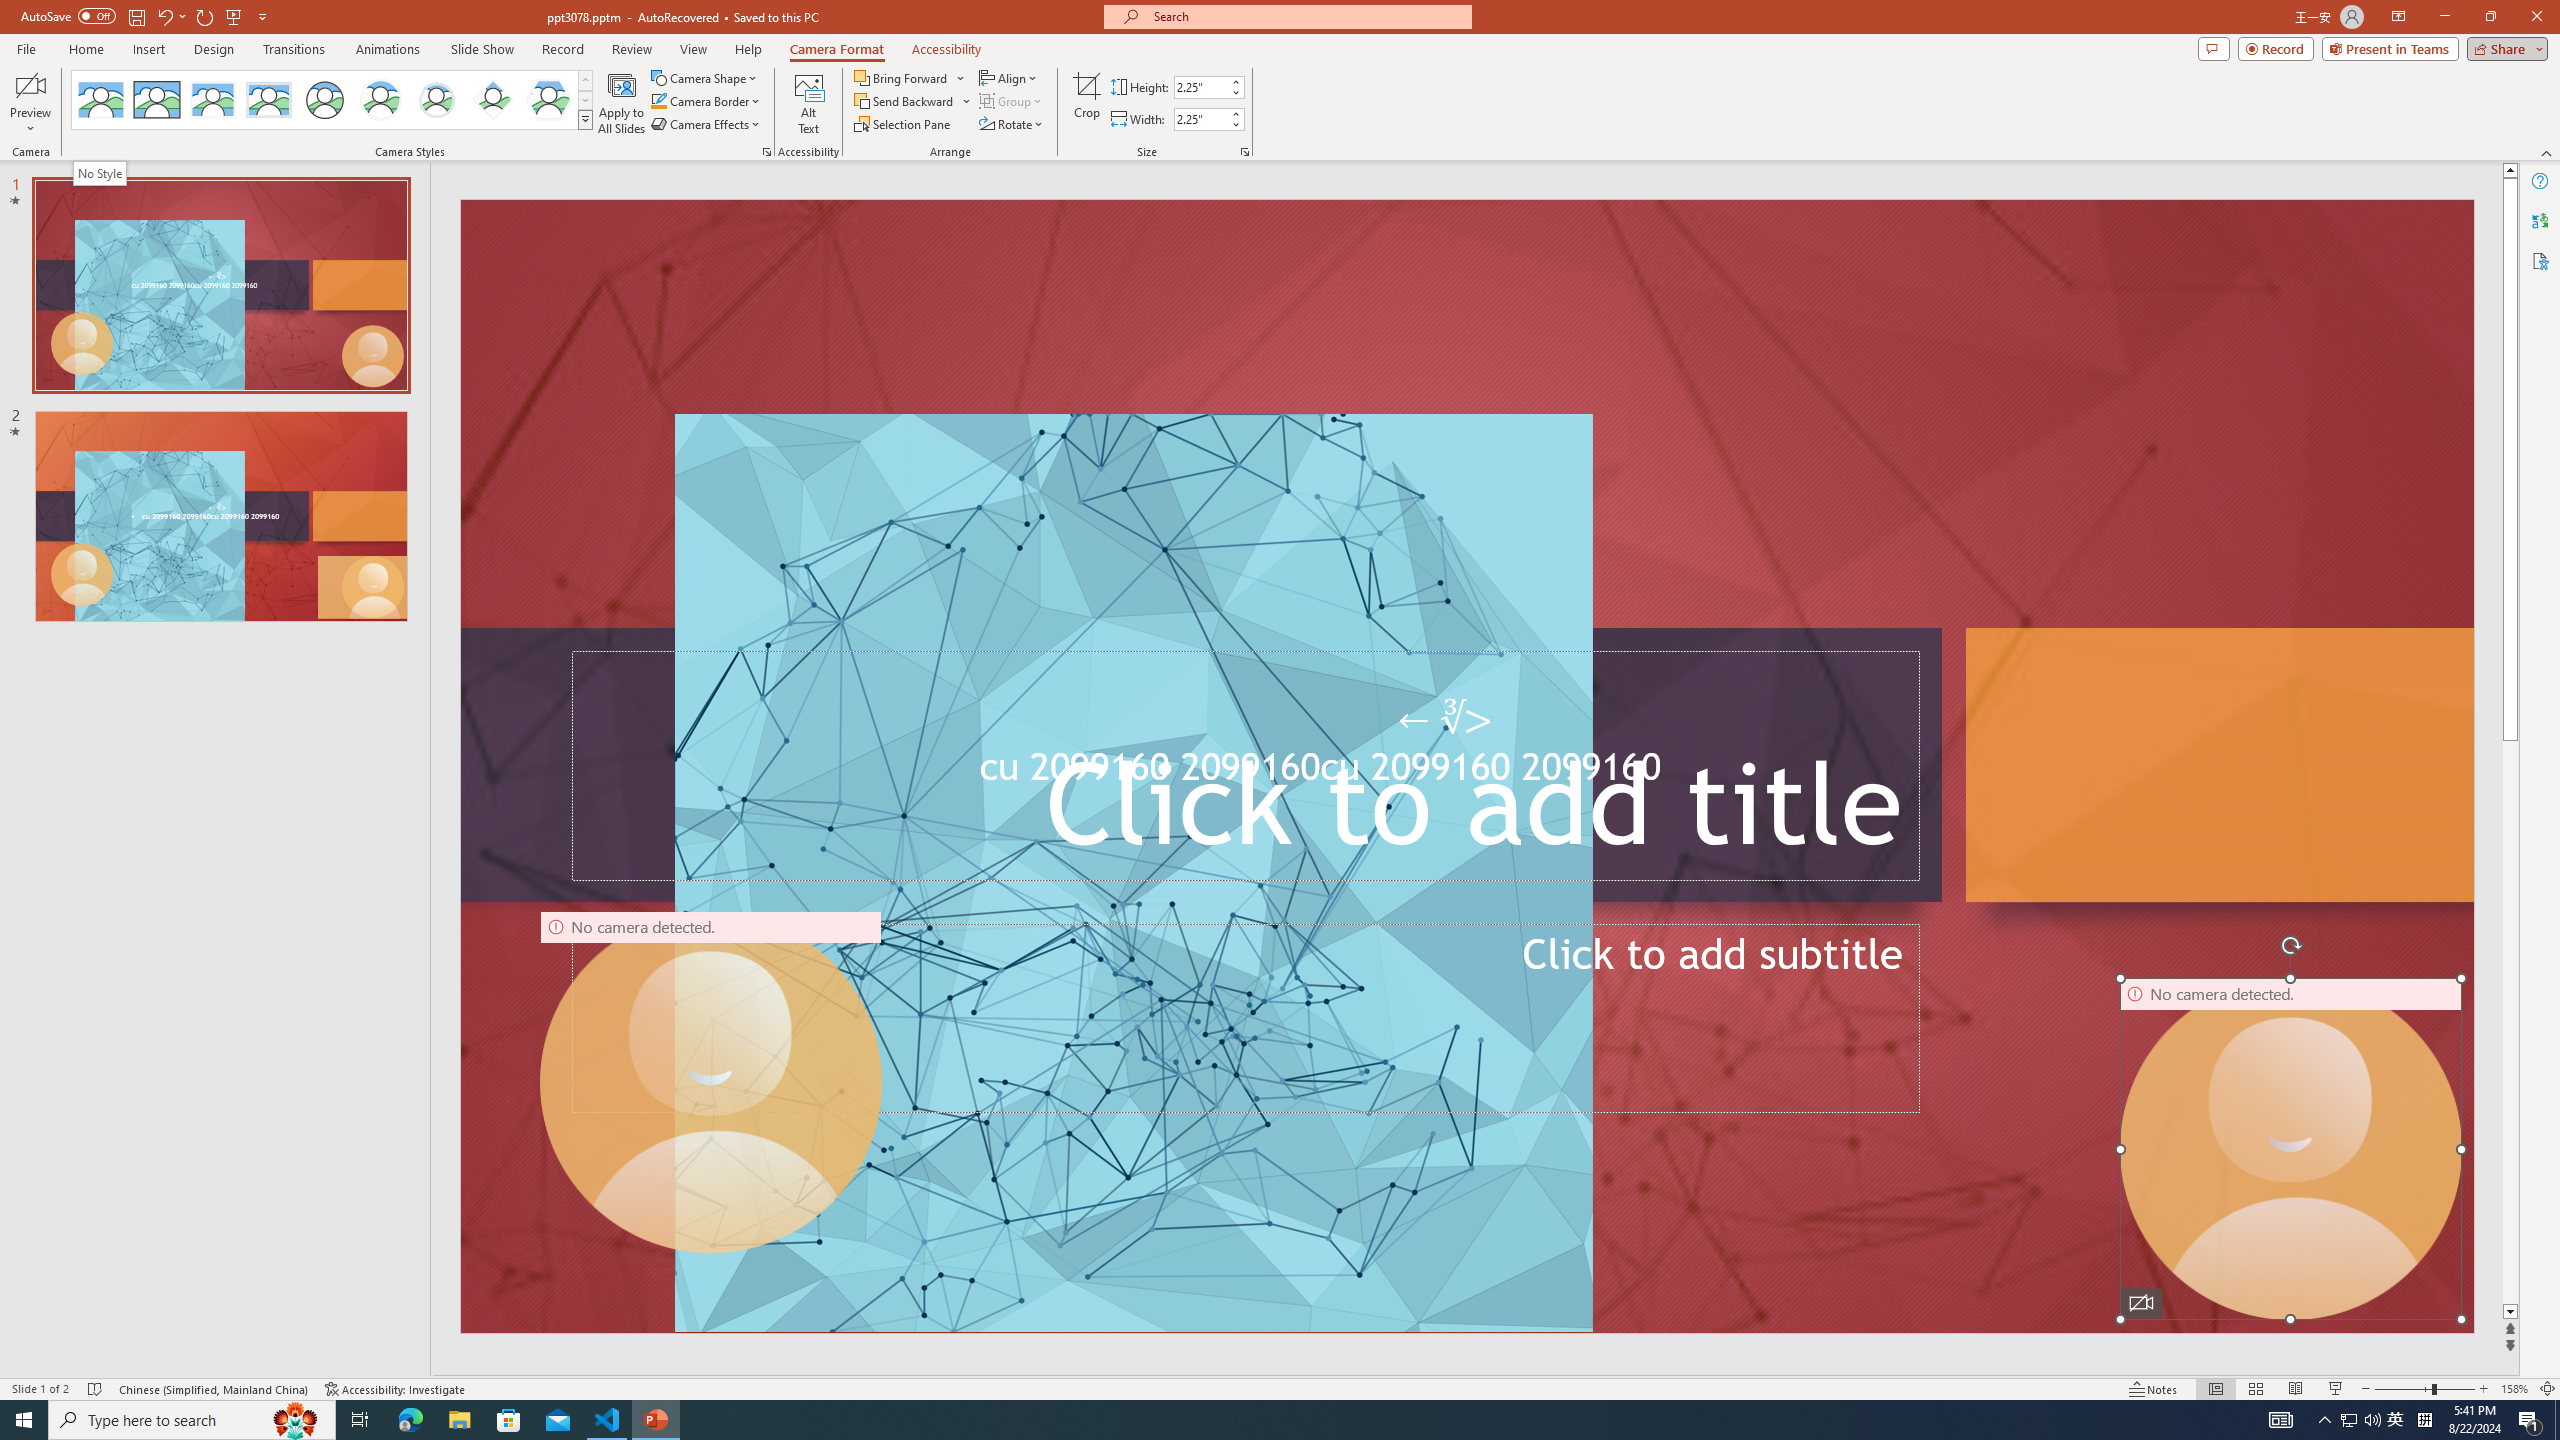 The image size is (2560, 1440). I want to click on Size and Position..., so click(1244, 152).